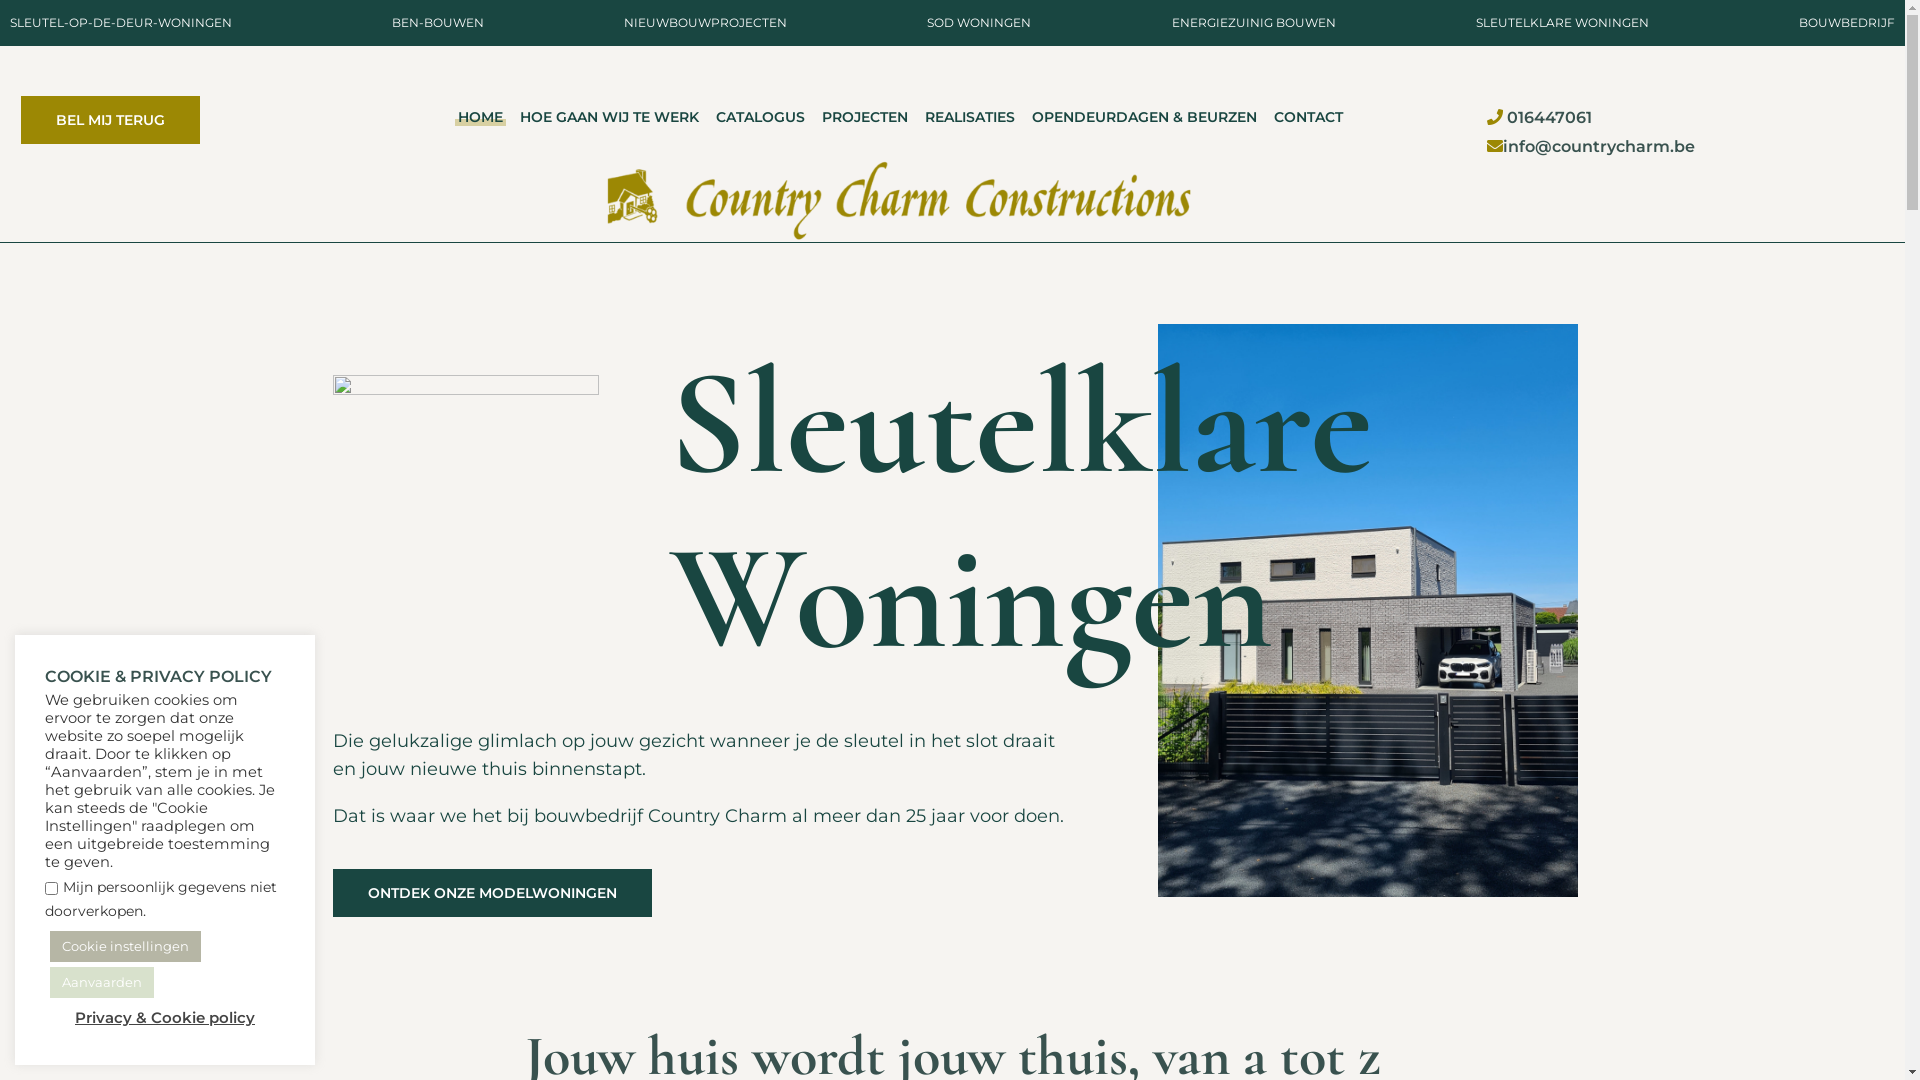 The image size is (1920, 1080). I want to click on ONTDEK ONZE MODELWONINGEN, so click(492, 893).